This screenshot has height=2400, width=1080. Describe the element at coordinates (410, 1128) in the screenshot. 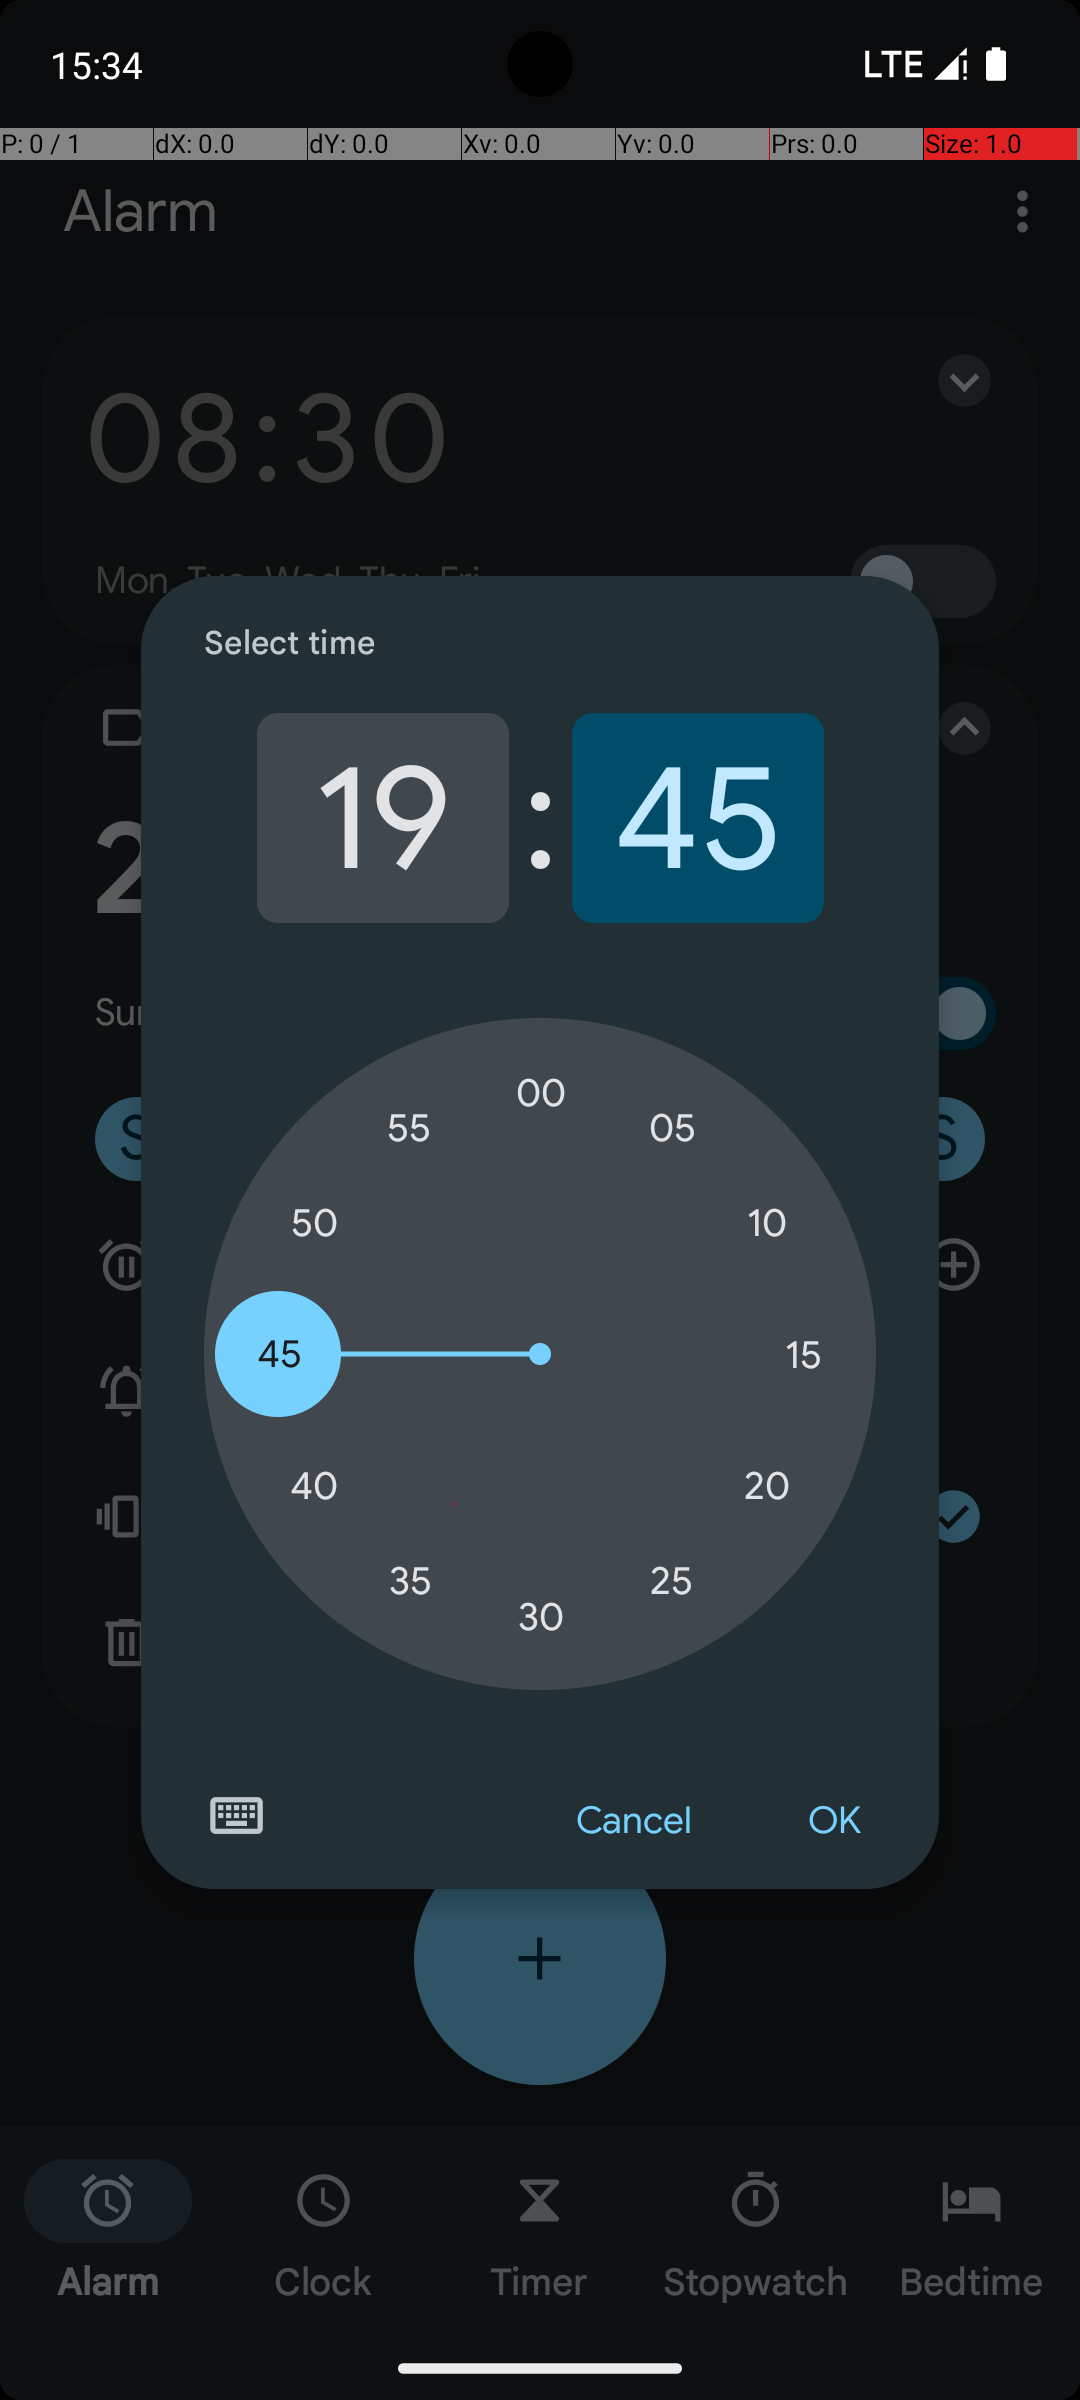

I see `55` at that location.